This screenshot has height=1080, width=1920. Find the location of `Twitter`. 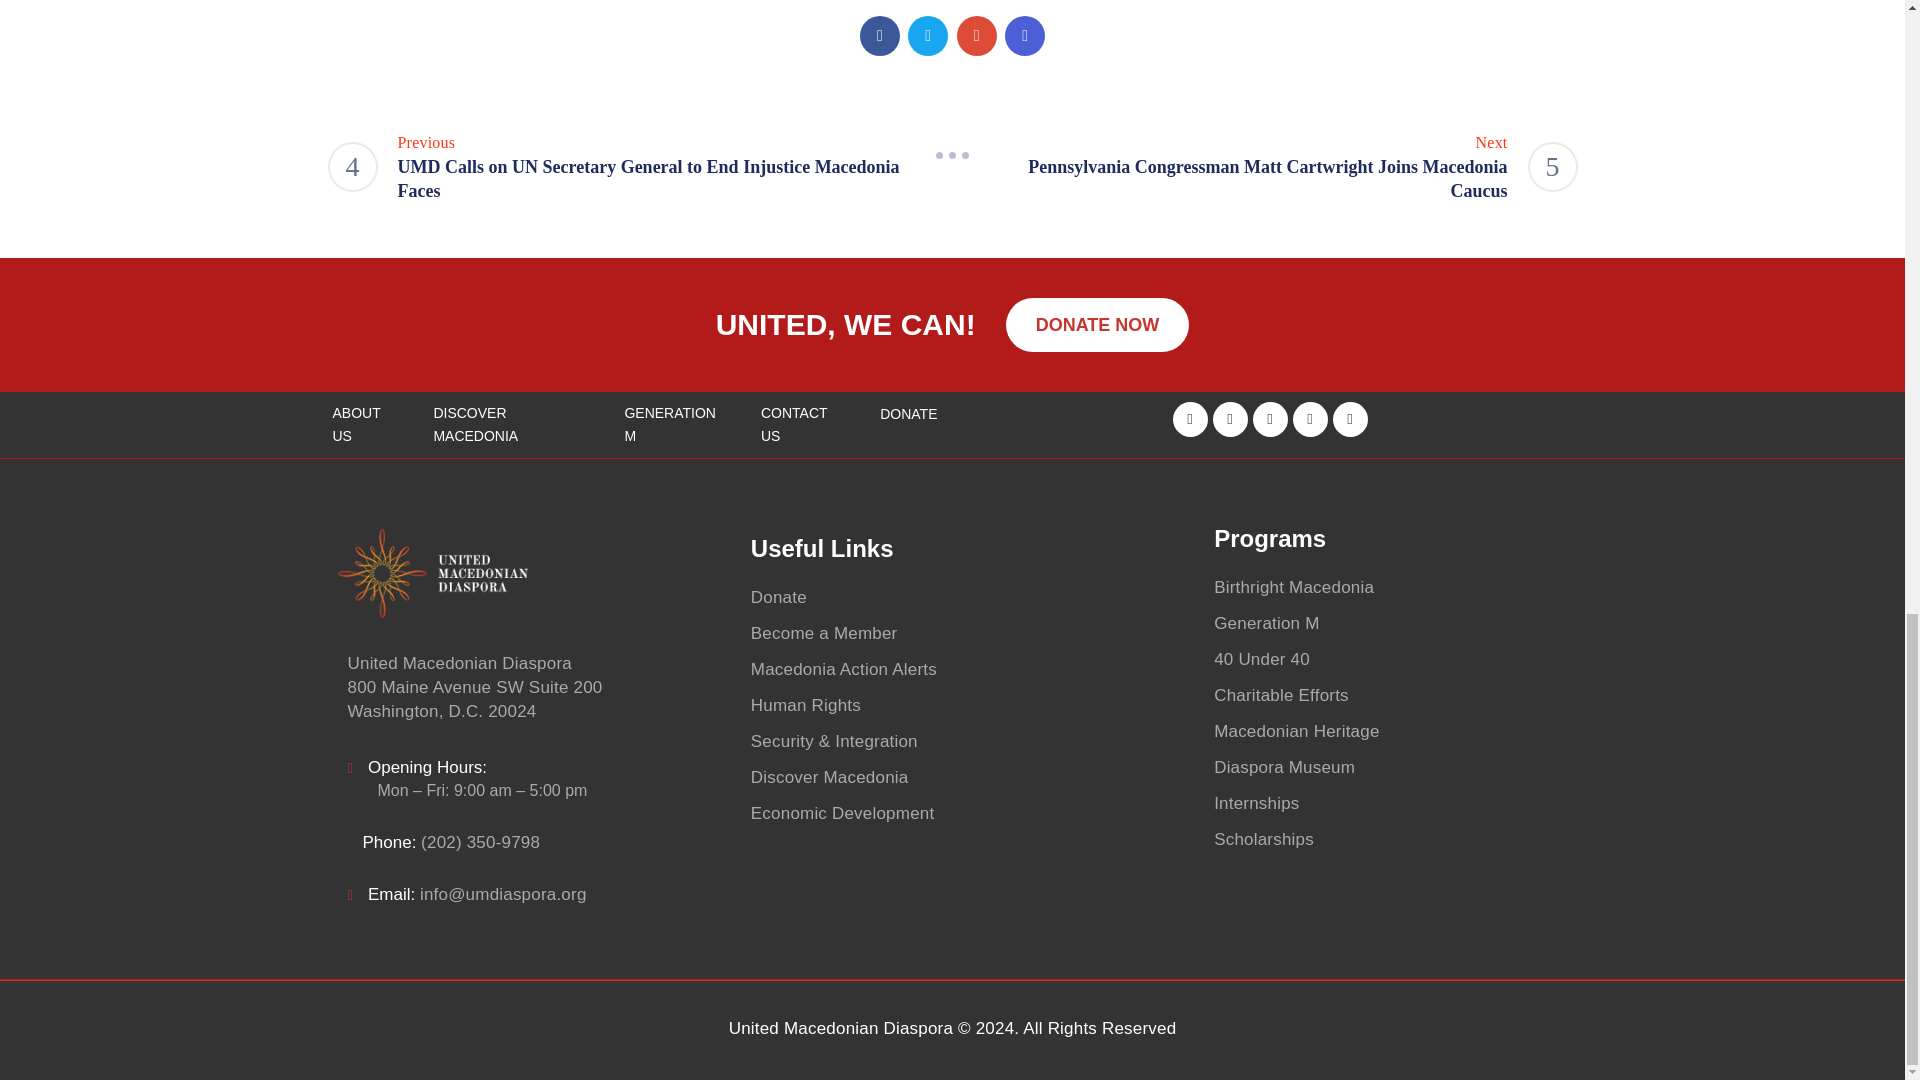

Twitter is located at coordinates (928, 36).